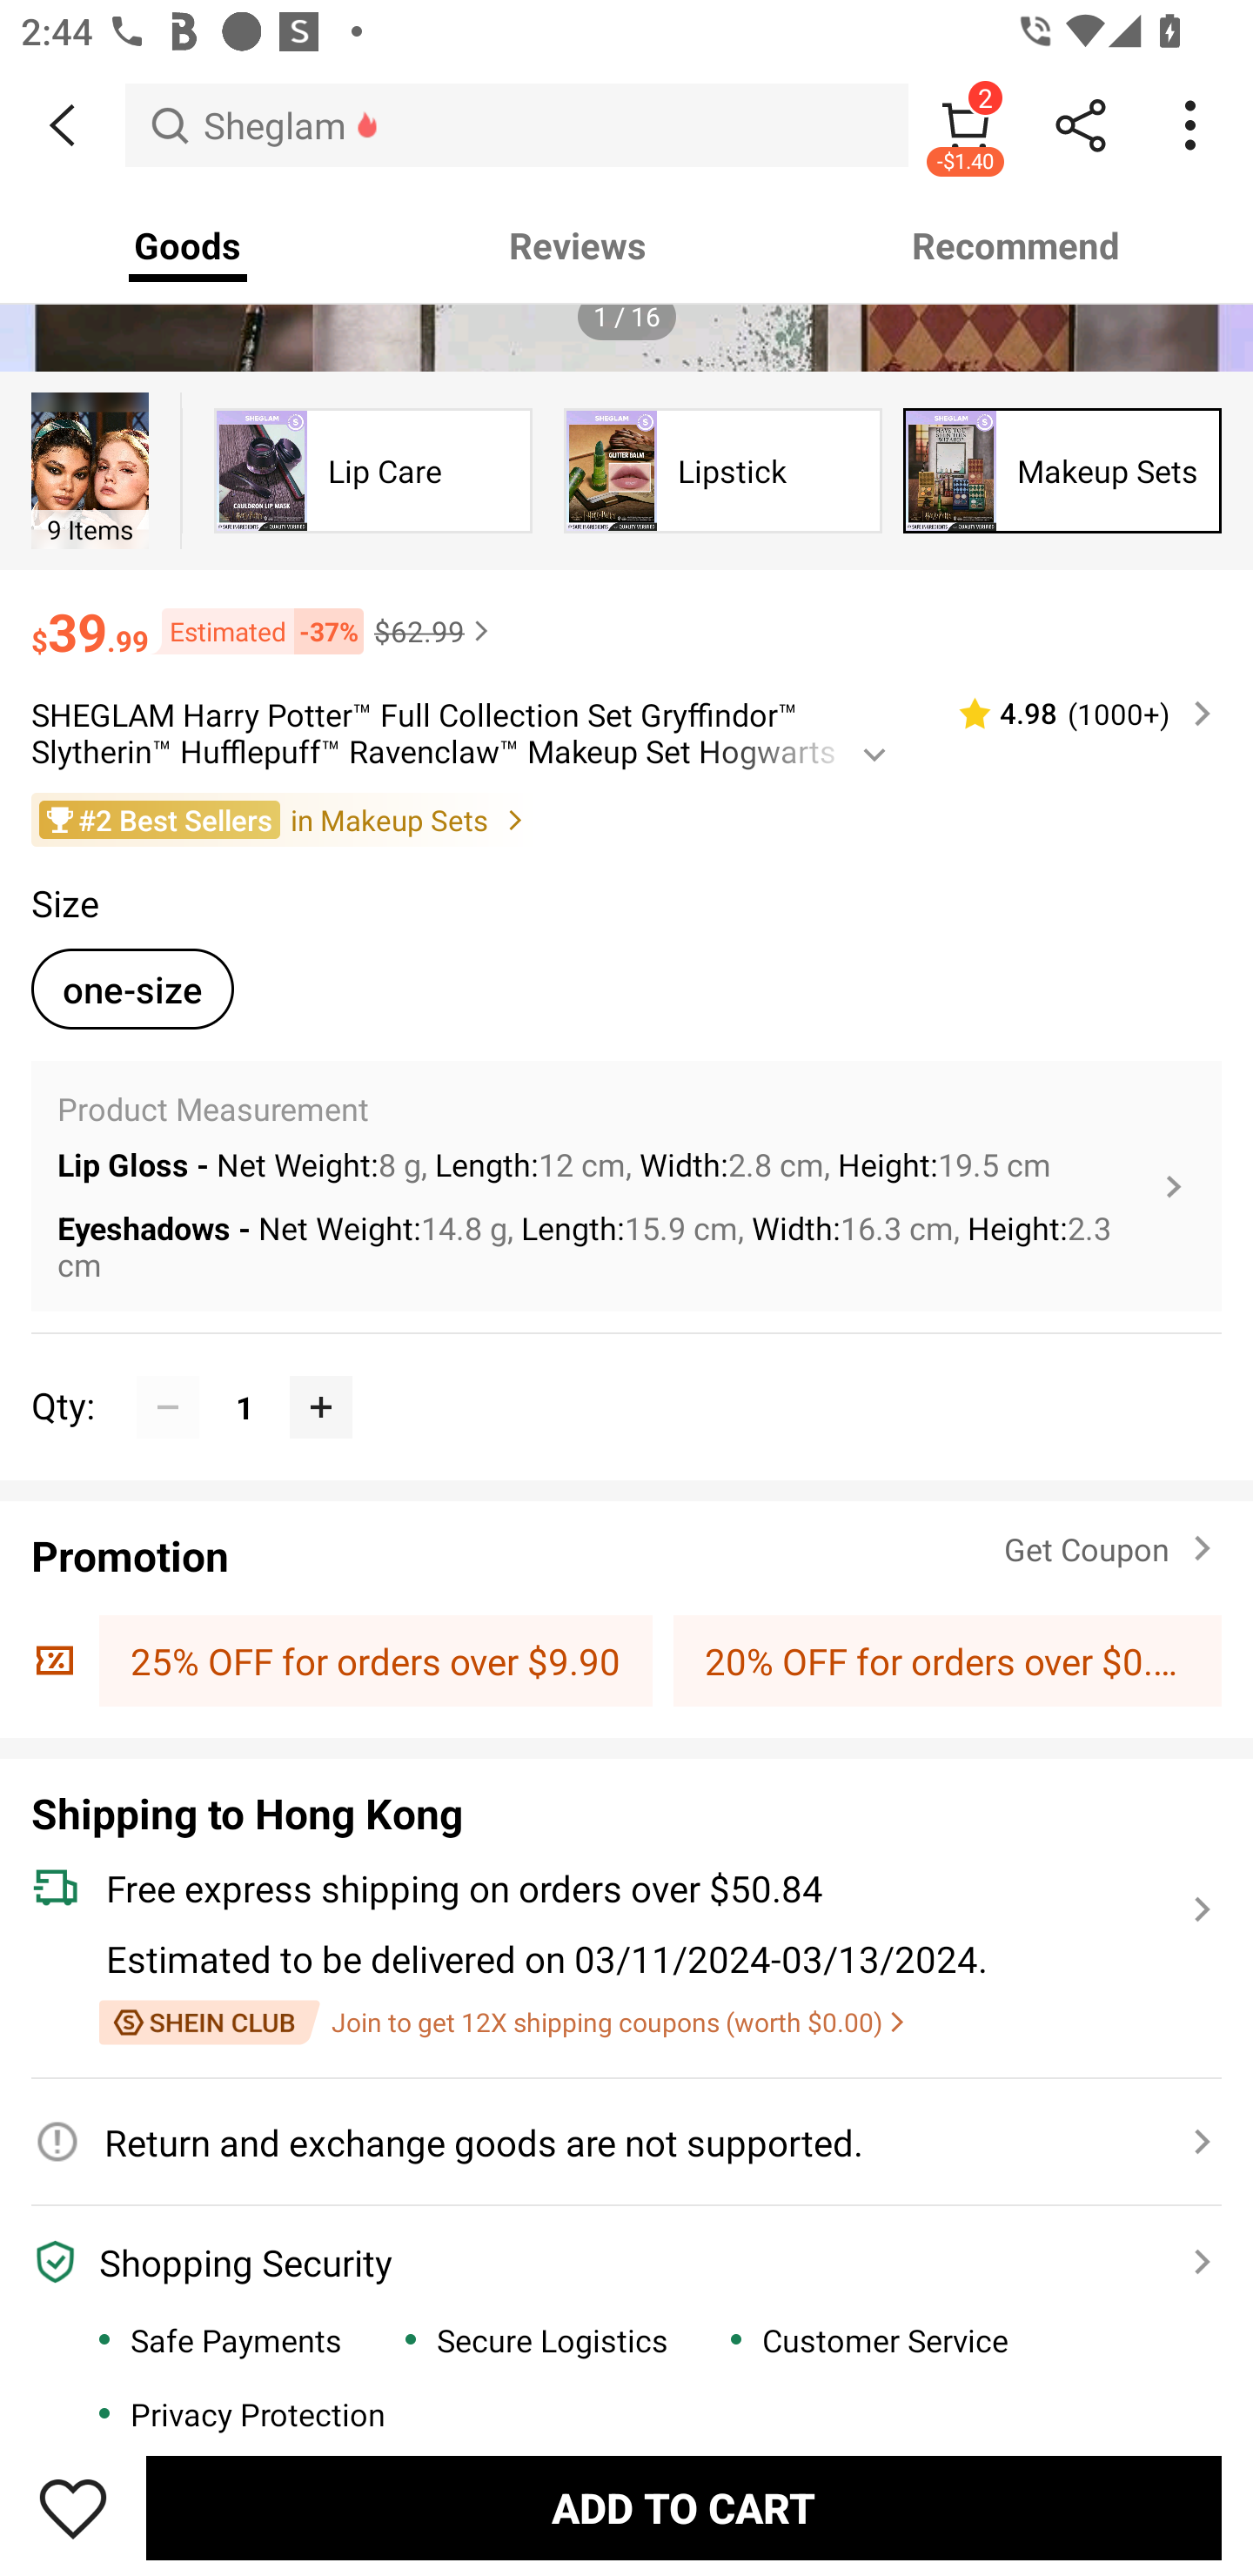 This screenshot has width=1253, height=2576. What do you see at coordinates (64, 902) in the screenshot?
I see `Size` at bounding box center [64, 902].